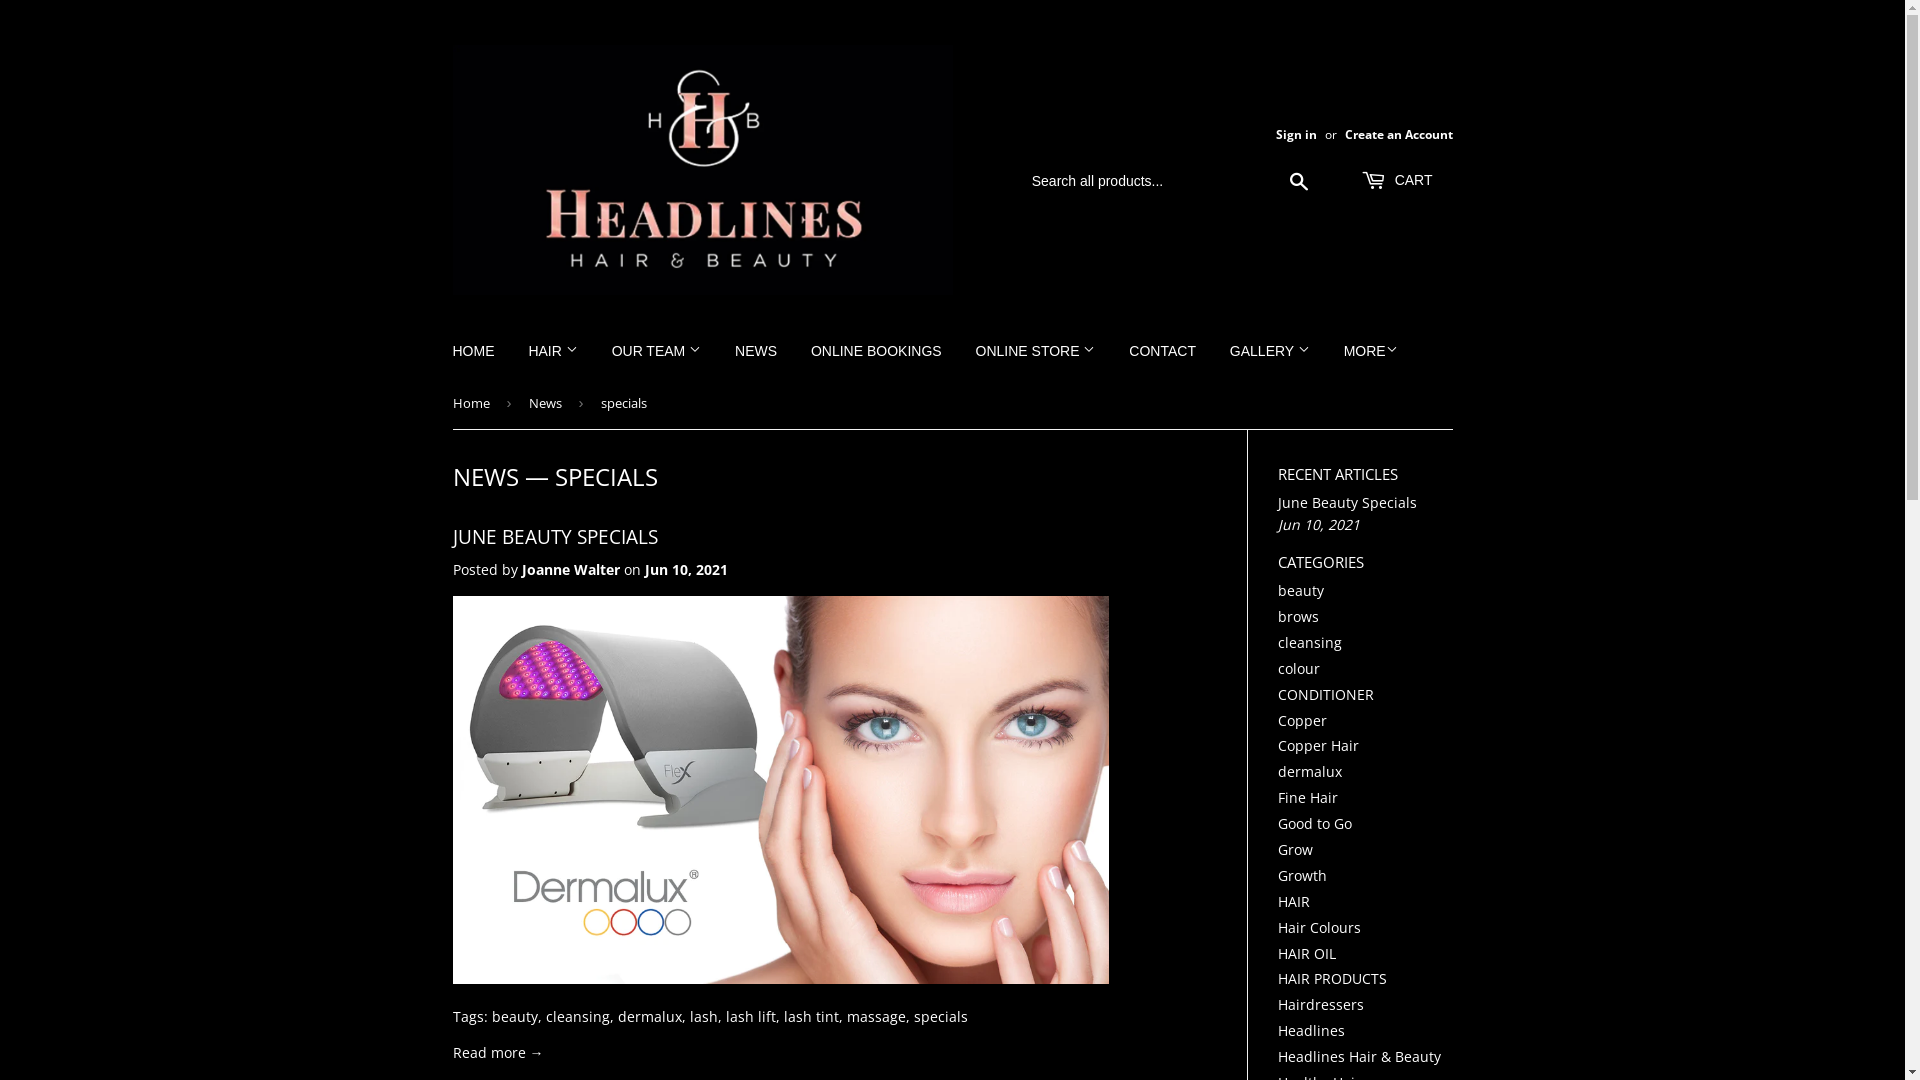 The width and height of the screenshot is (1920, 1080). I want to click on MORE, so click(1371, 351).